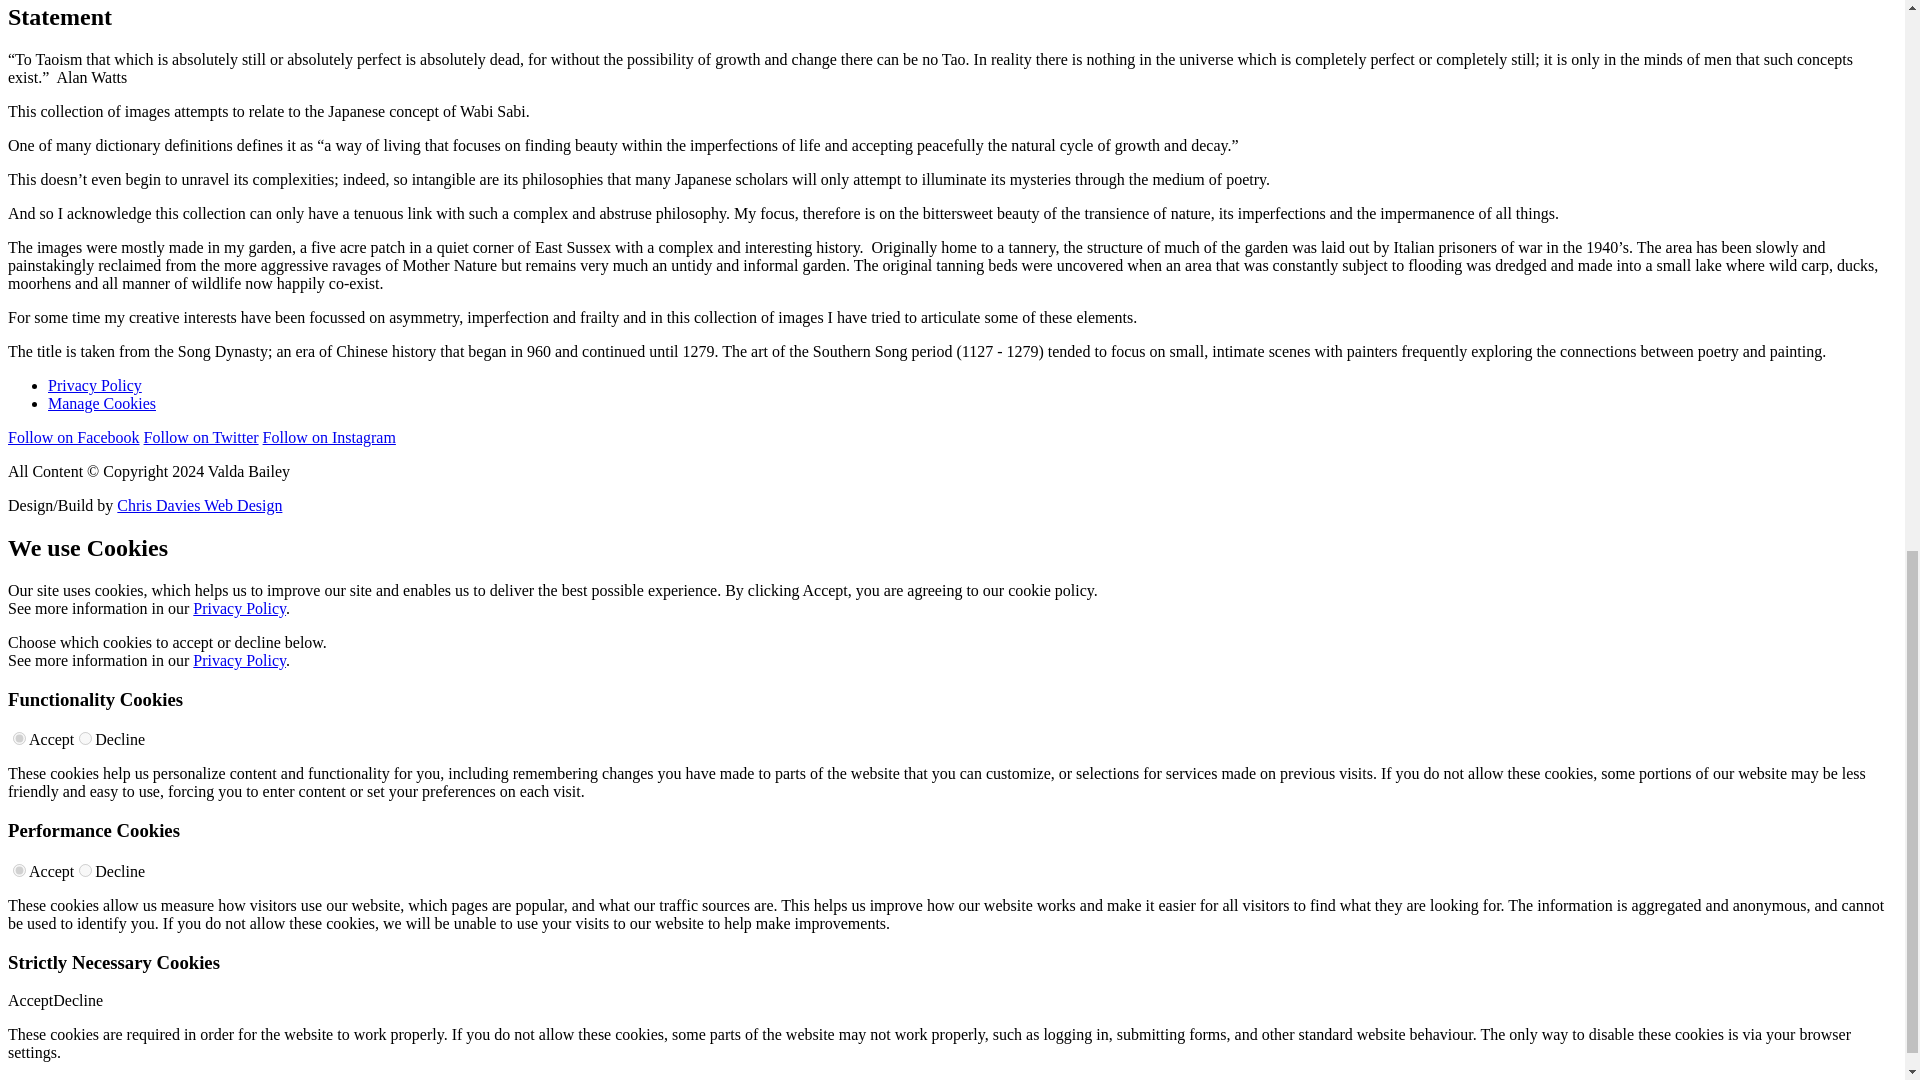  I want to click on Chris Davies Web Design, so click(200, 505).